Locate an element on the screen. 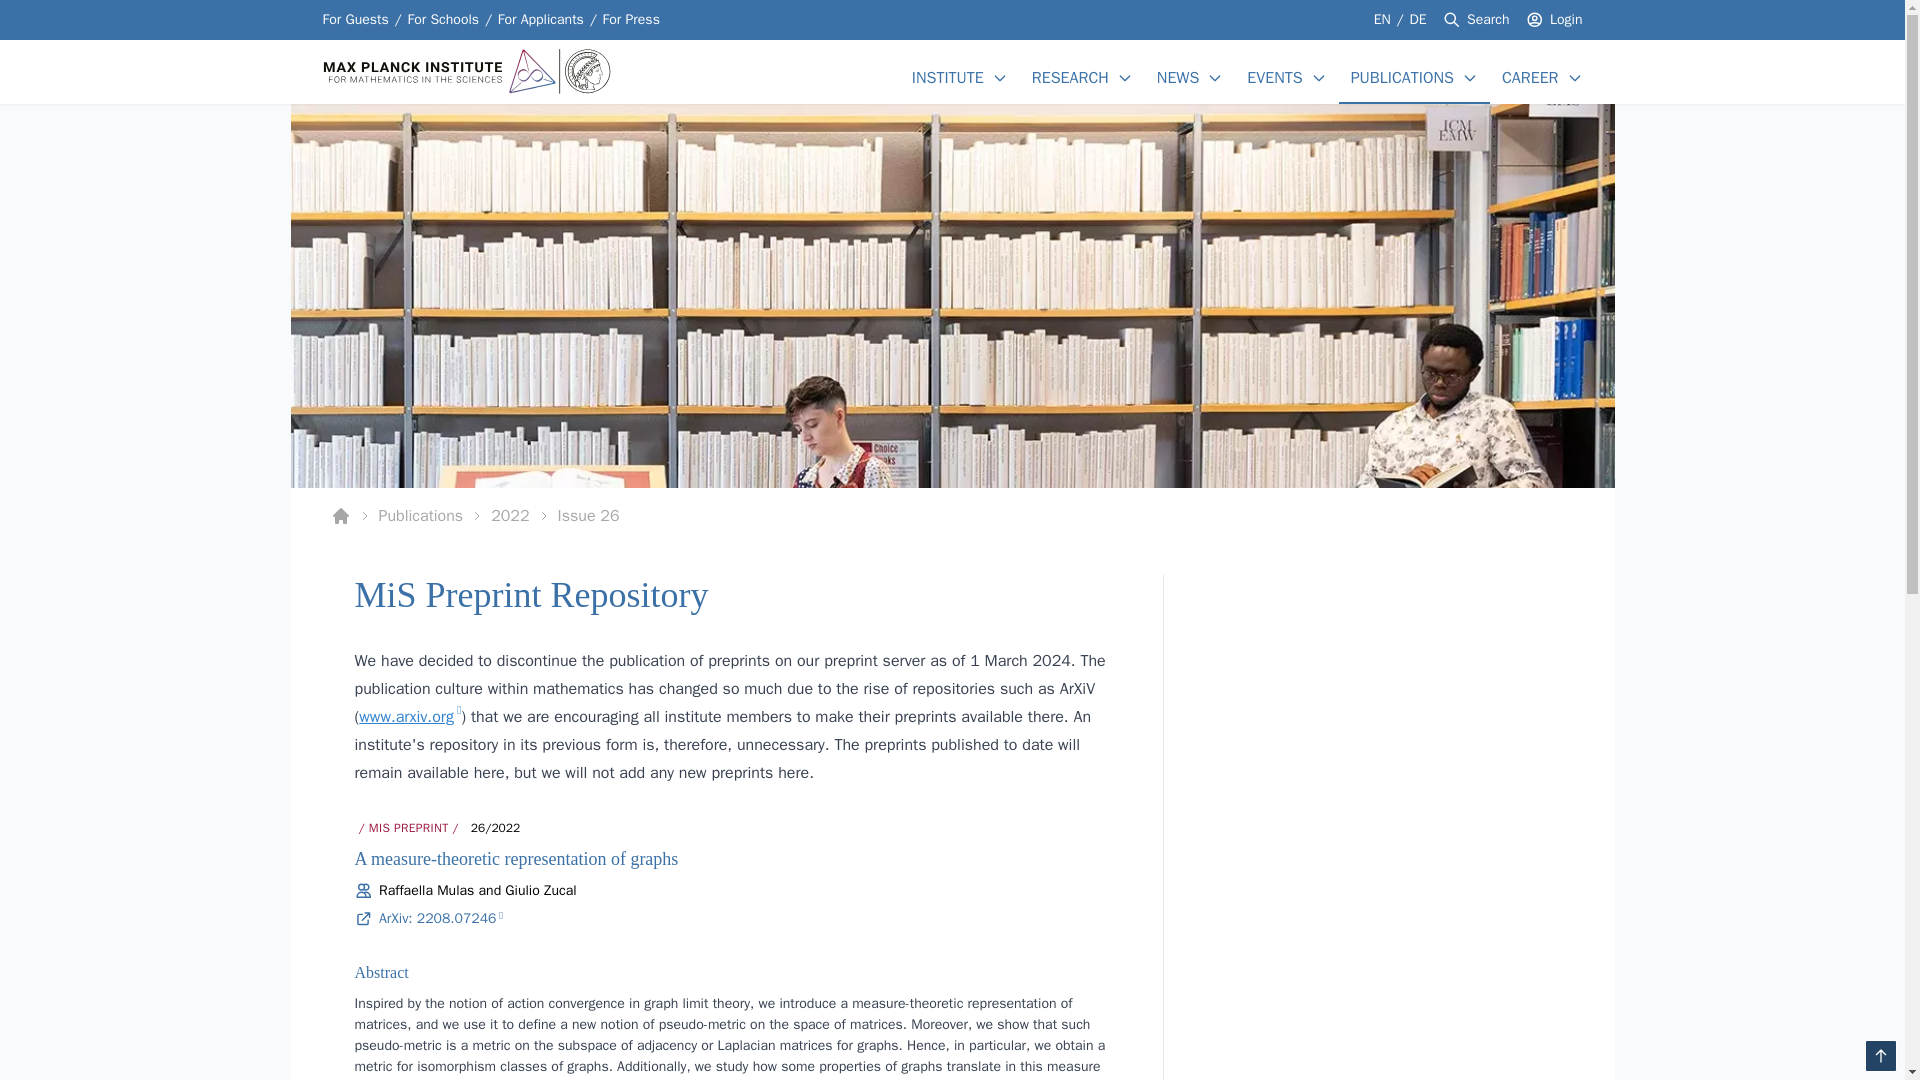 The width and height of the screenshot is (1920, 1080). For Schools is located at coordinates (442, 20).